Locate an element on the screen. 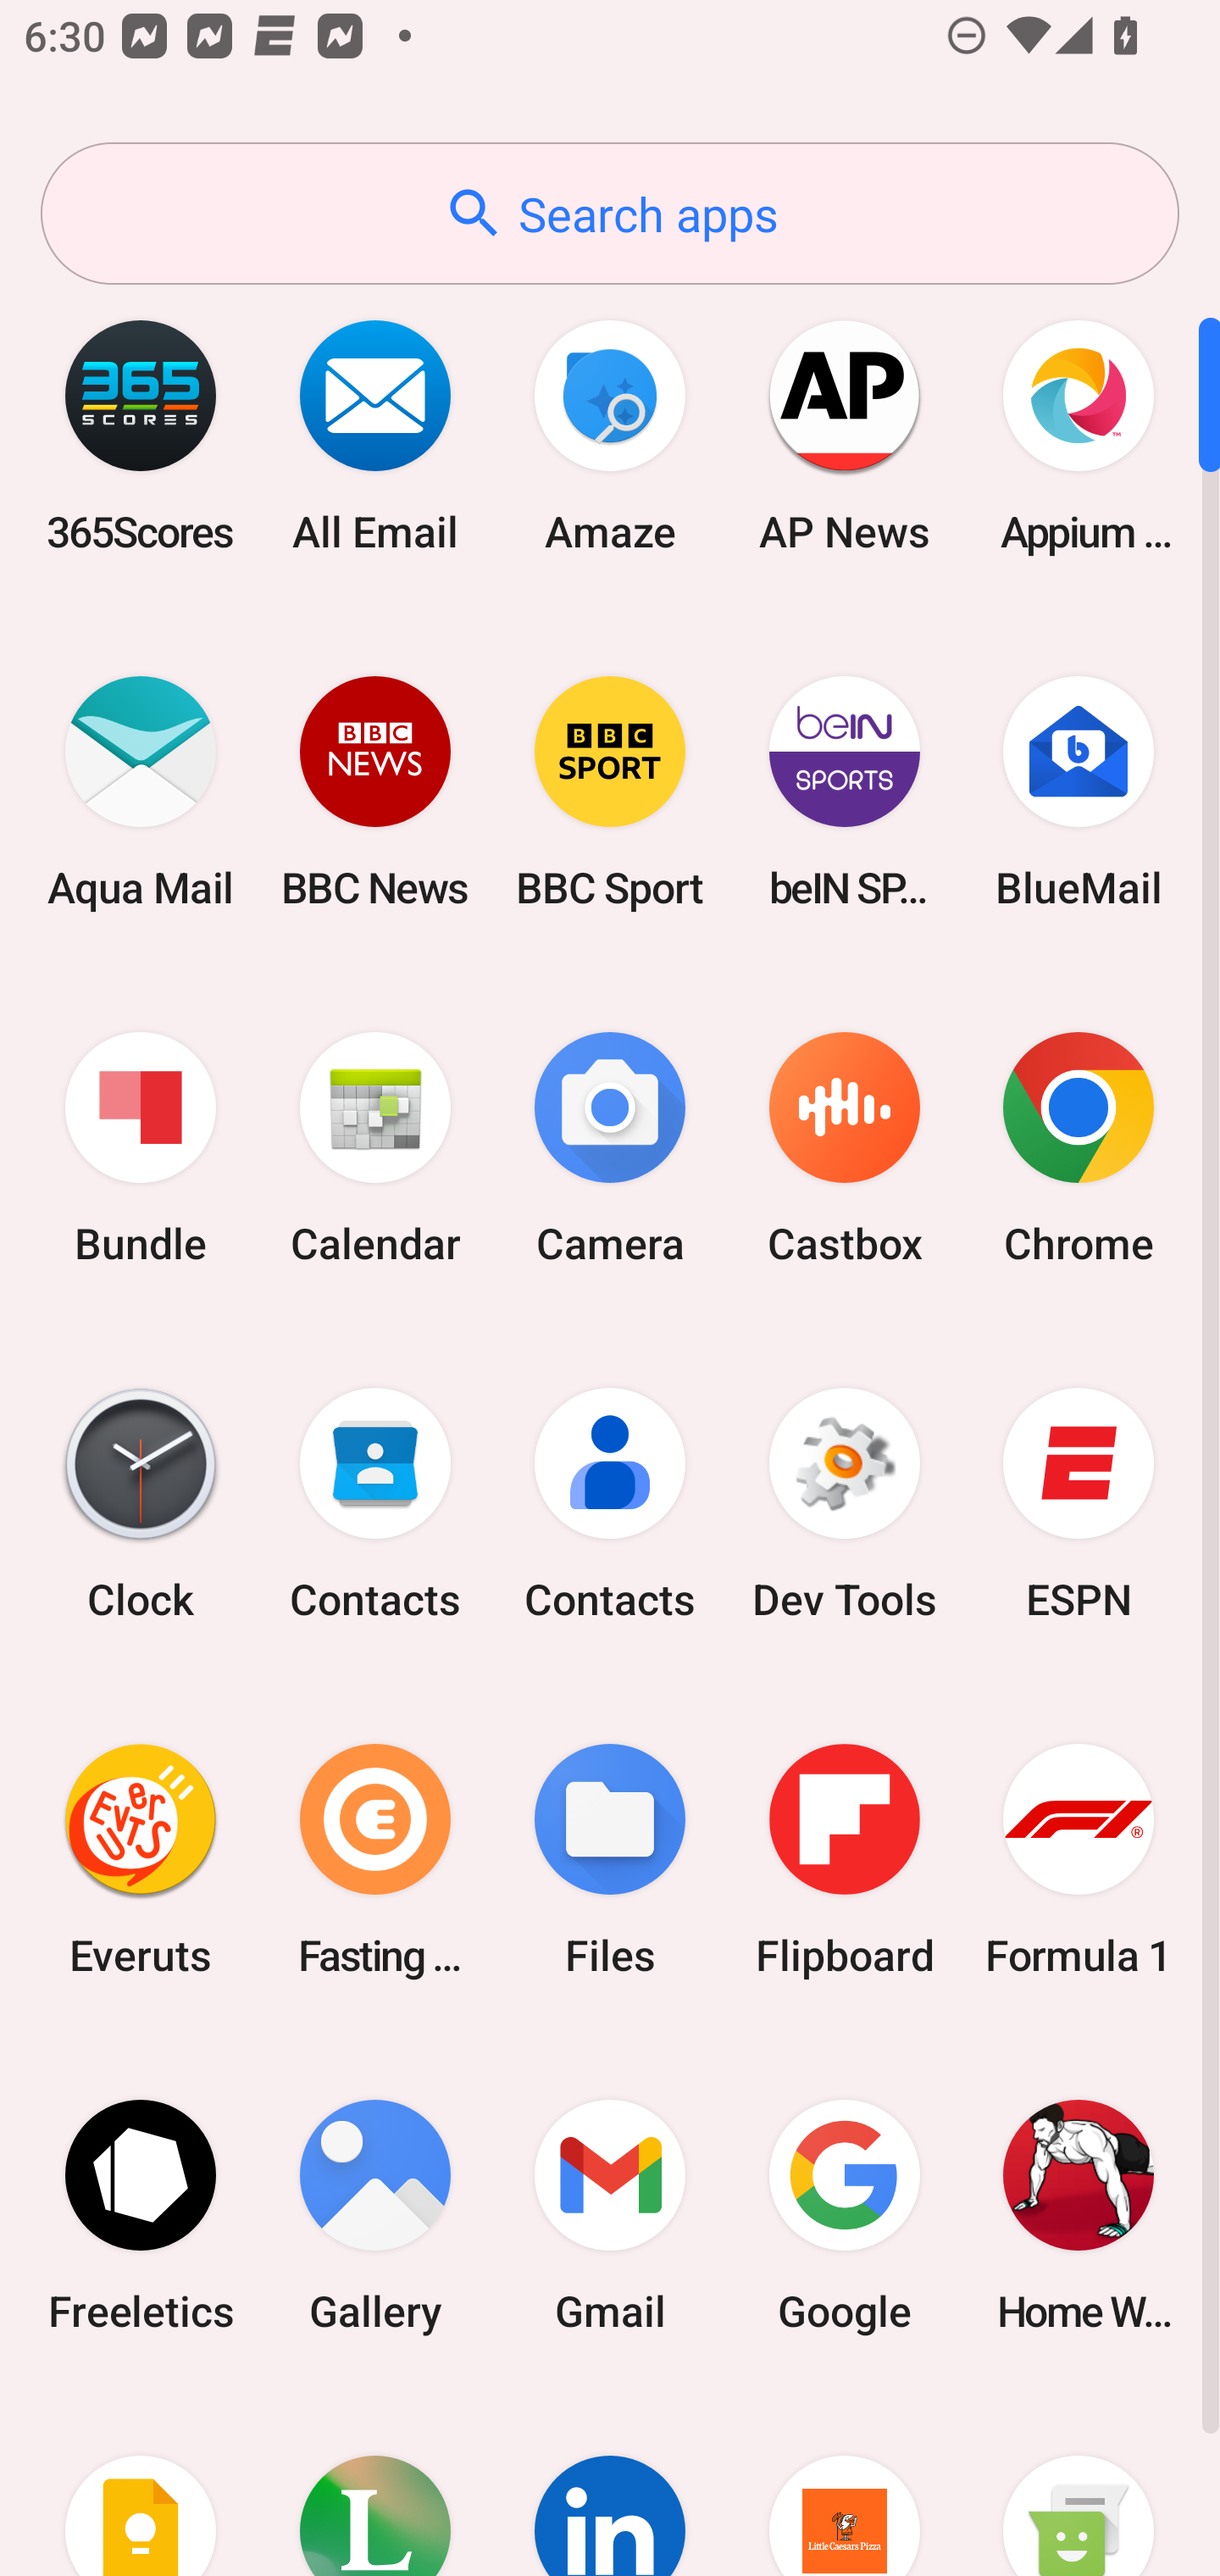 The height and width of the screenshot is (2576, 1220). BBC News is located at coordinates (375, 791).